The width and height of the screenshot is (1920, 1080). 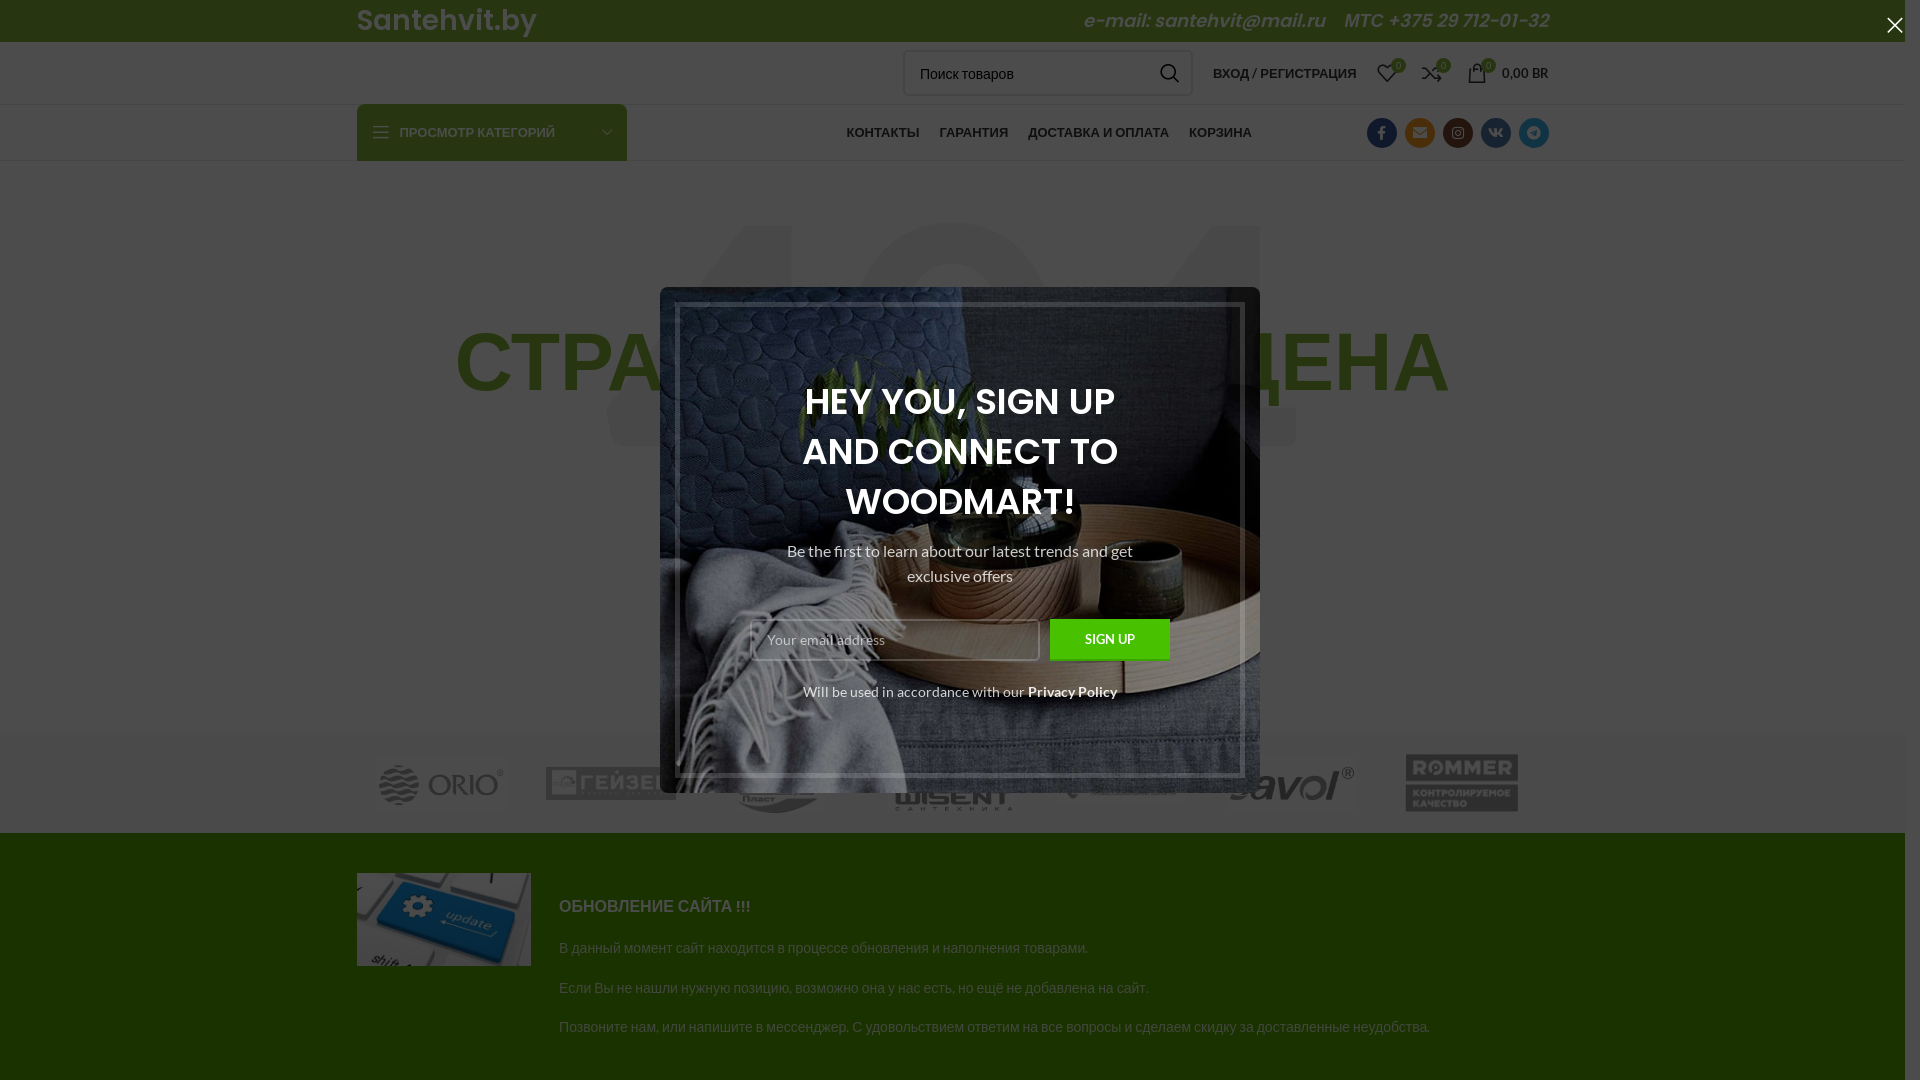 What do you see at coordinates (446, 20) in the screenshot?
I see `Santehvit.by` at bounding box center [446, 20].